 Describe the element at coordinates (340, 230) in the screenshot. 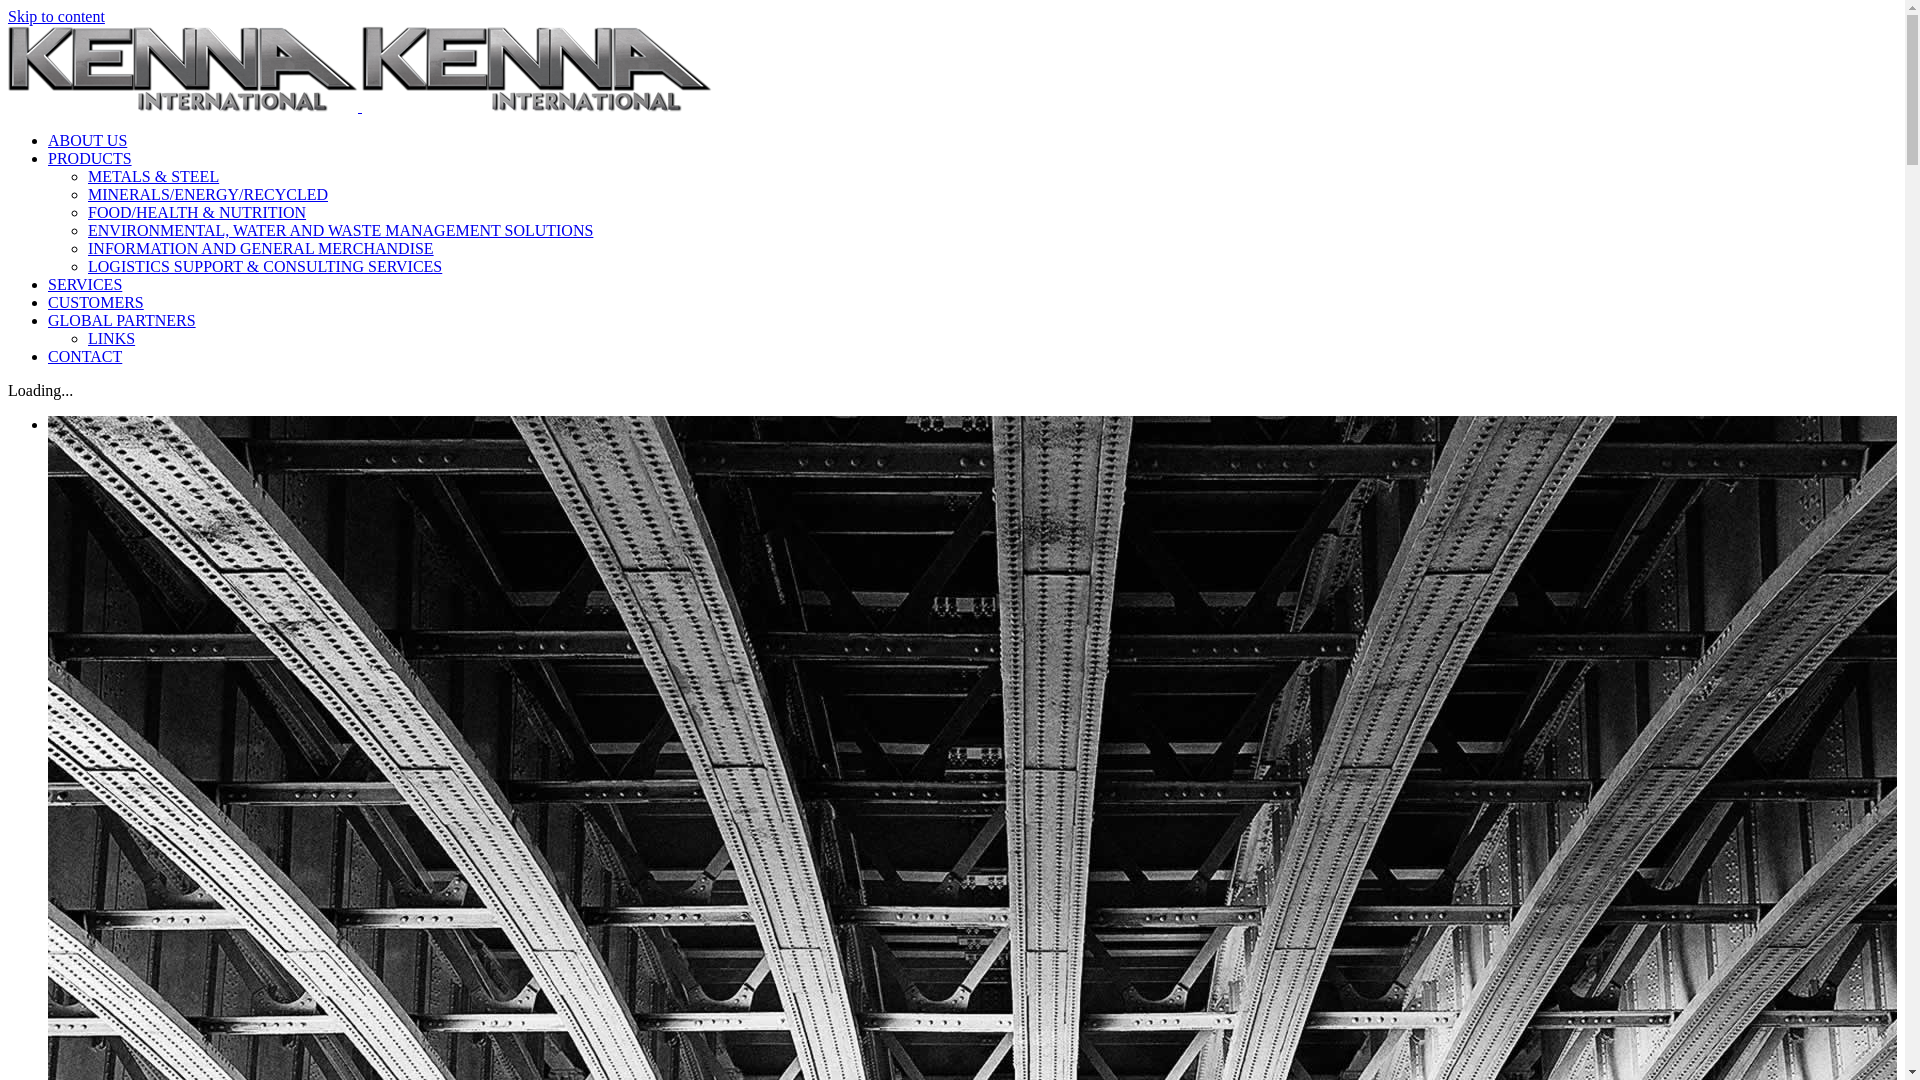

I see `ENVIRONMENTAL, WATER AND WASTE MANAGEMENT SOLUTIONS` at that location.